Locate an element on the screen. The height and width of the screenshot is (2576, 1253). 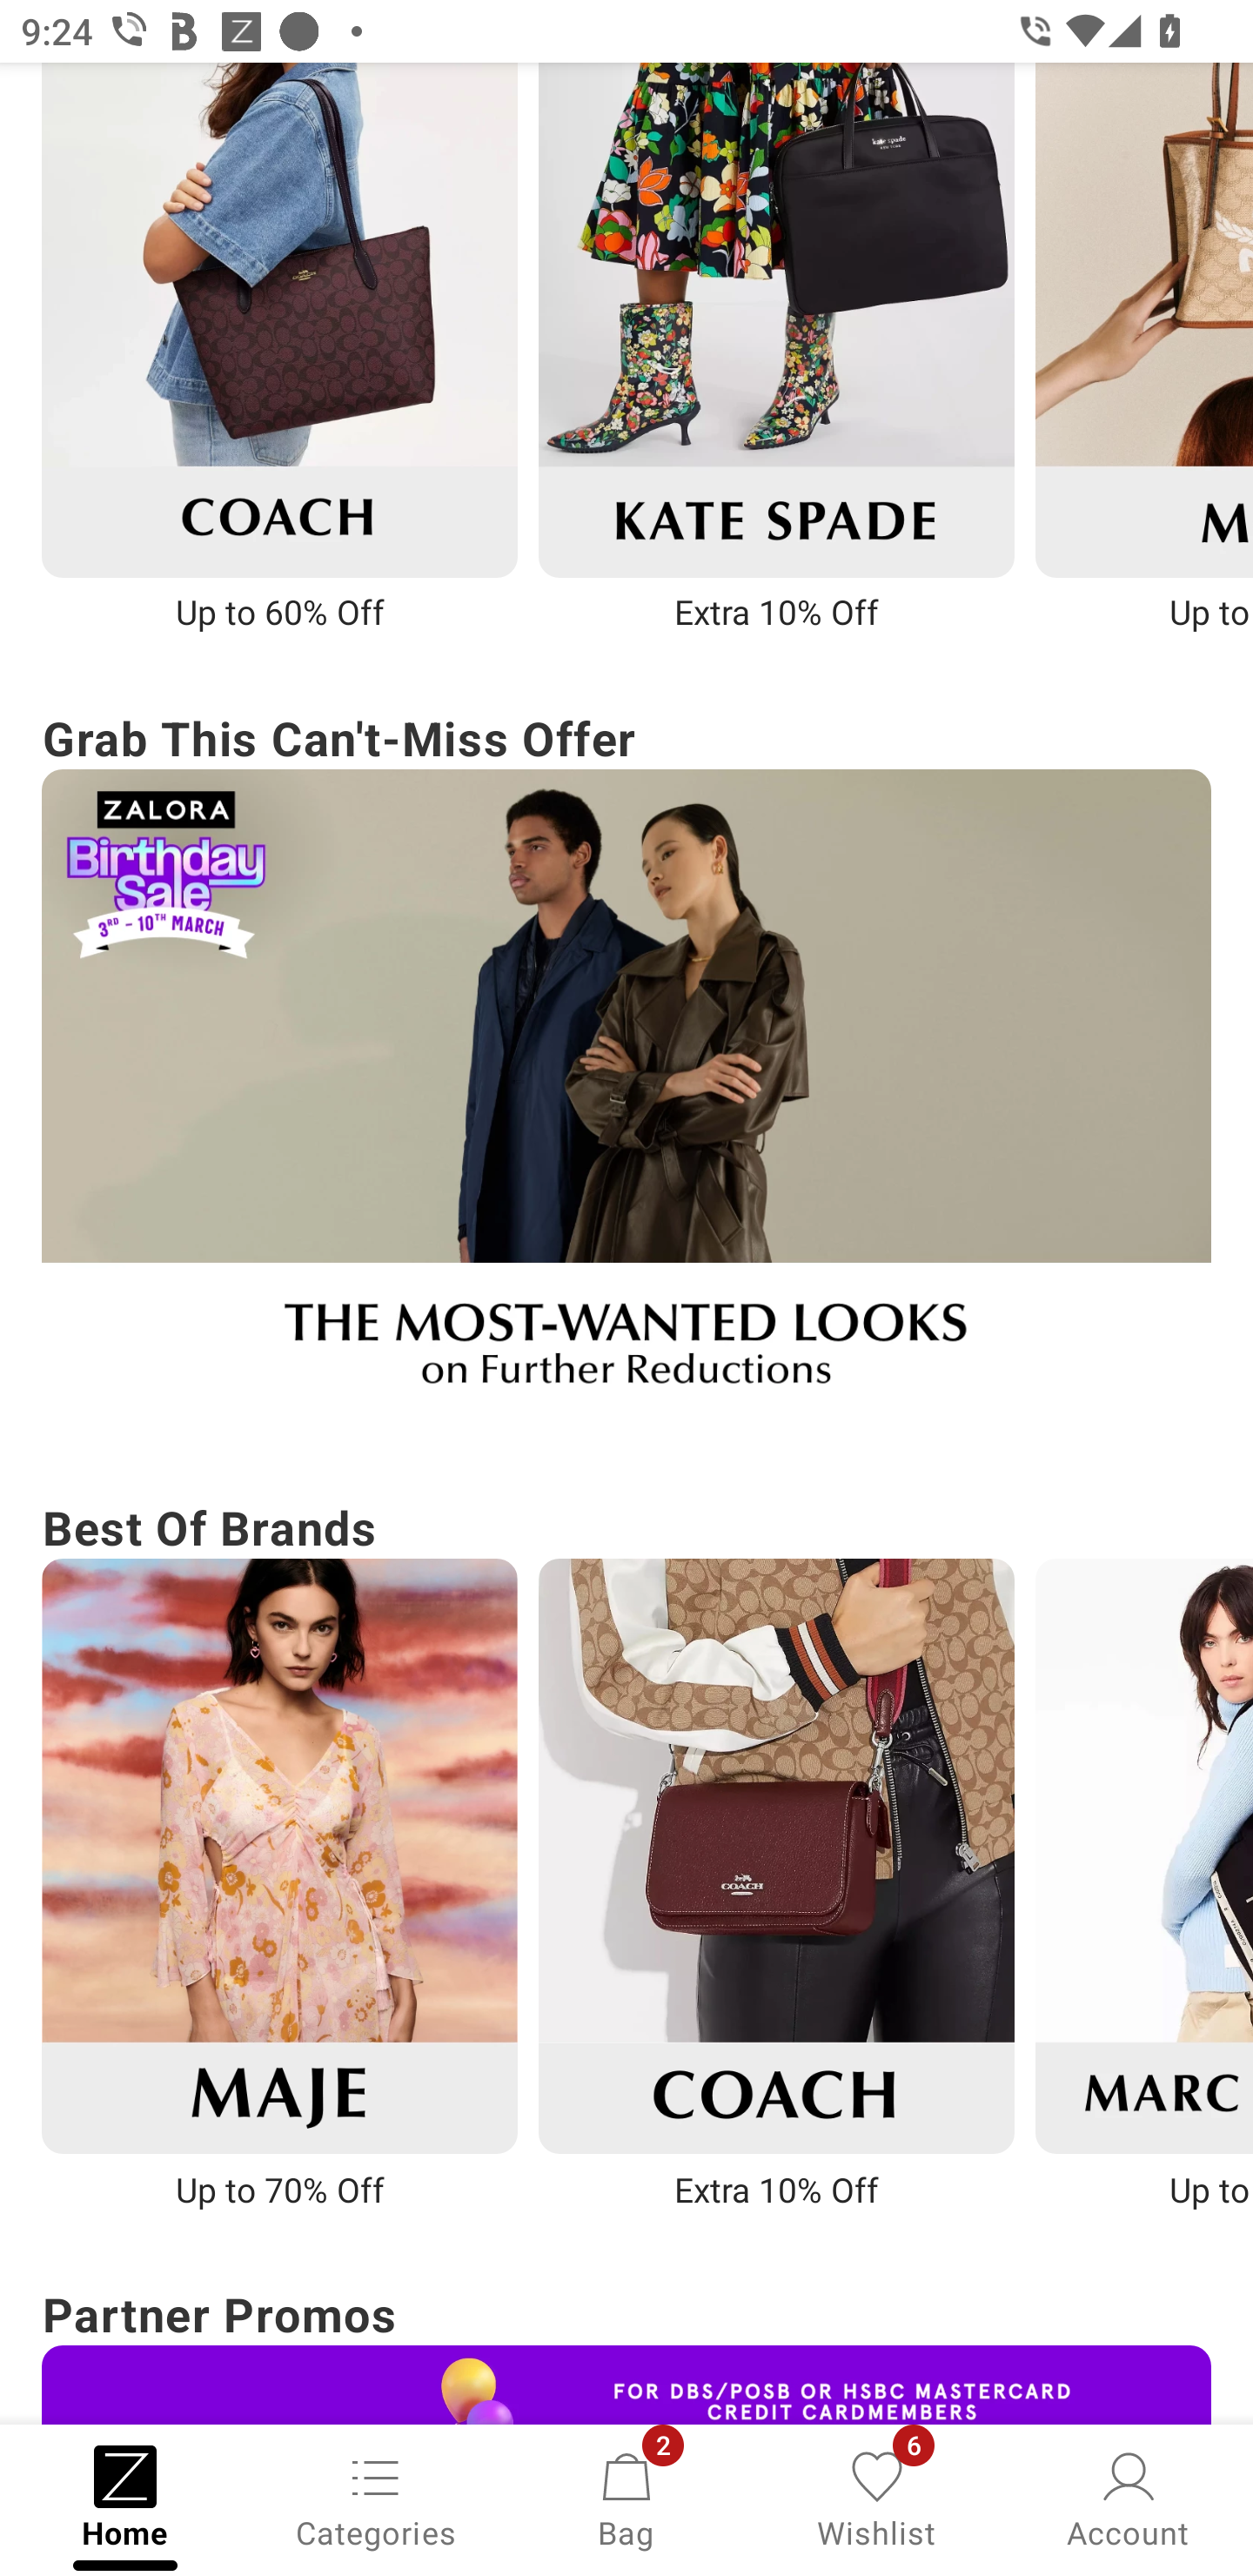
Campaign banner is located at coordinates (626, 1098).